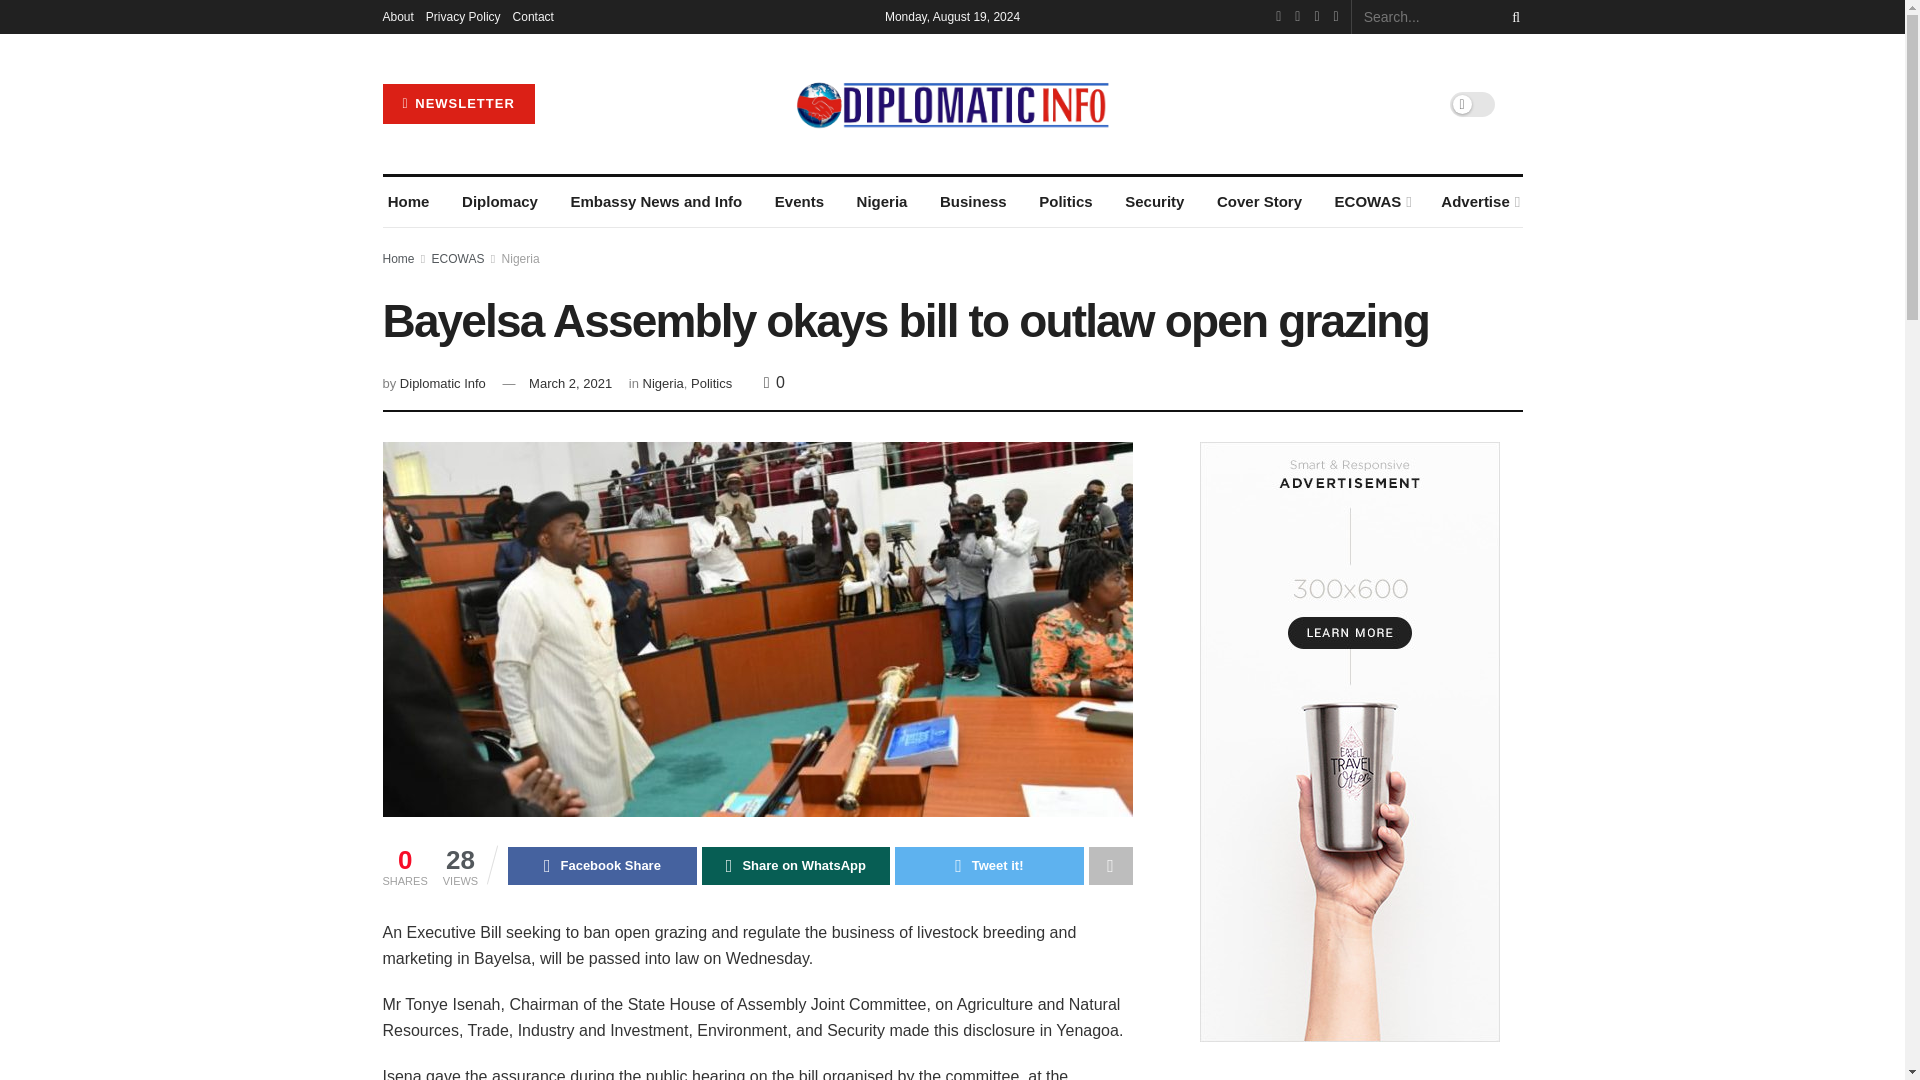 The image size is (1920, 1080). Describe the element at coordinates (881, 202) in the screenshot. I see `Nigeria` at that location.